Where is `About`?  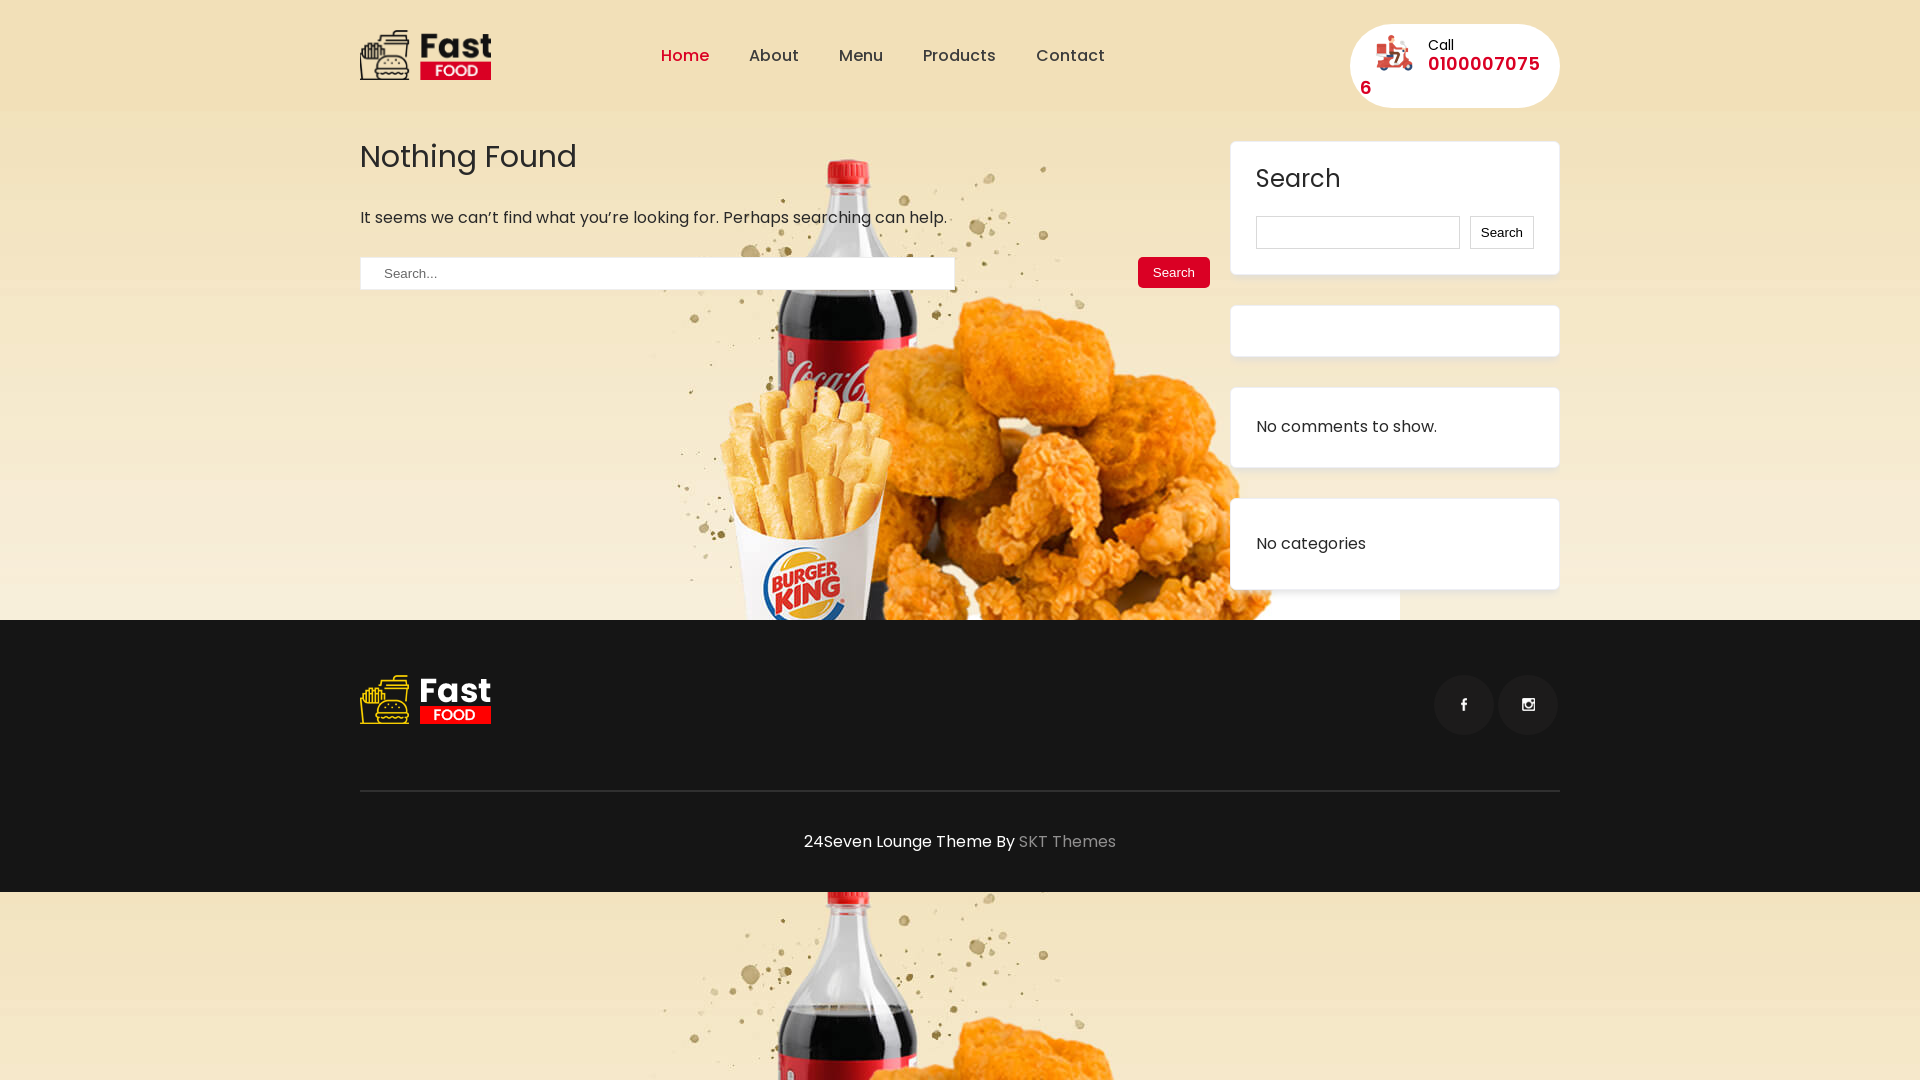 About is located at coordinates (774, 56).